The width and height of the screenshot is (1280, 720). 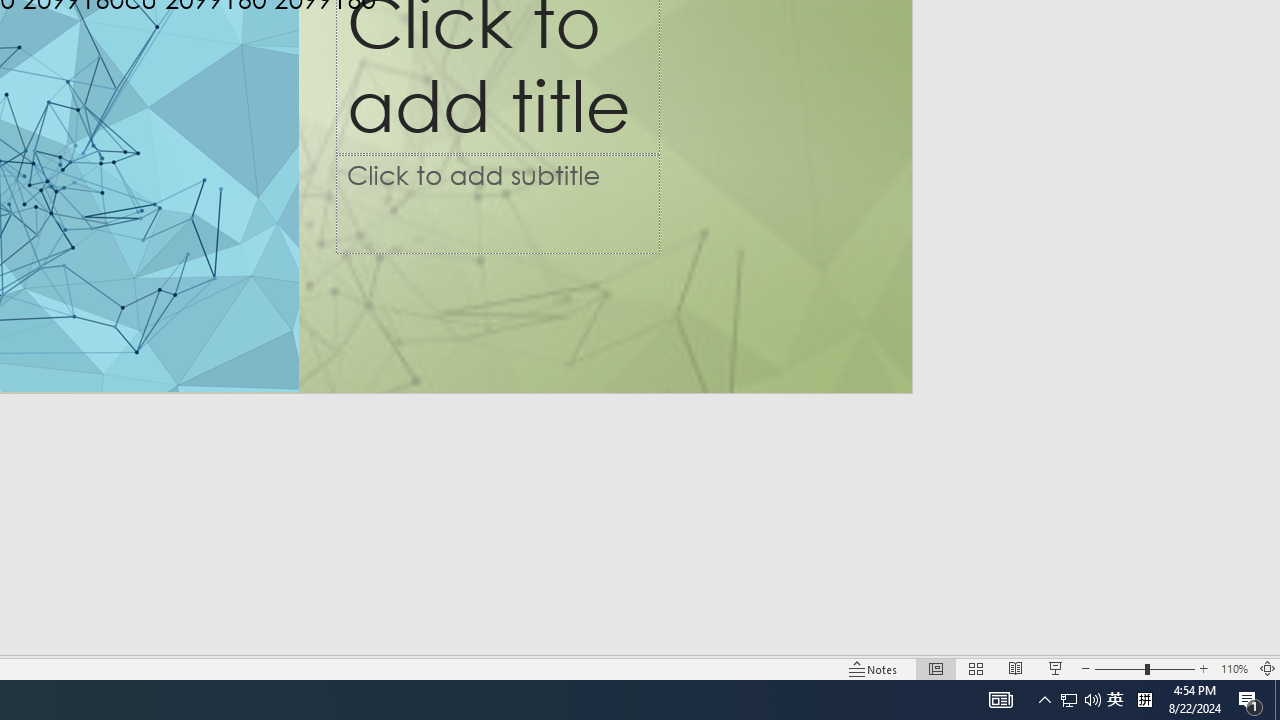 I want to click on AutomationID: 4105, so click(x=1144, y=700).